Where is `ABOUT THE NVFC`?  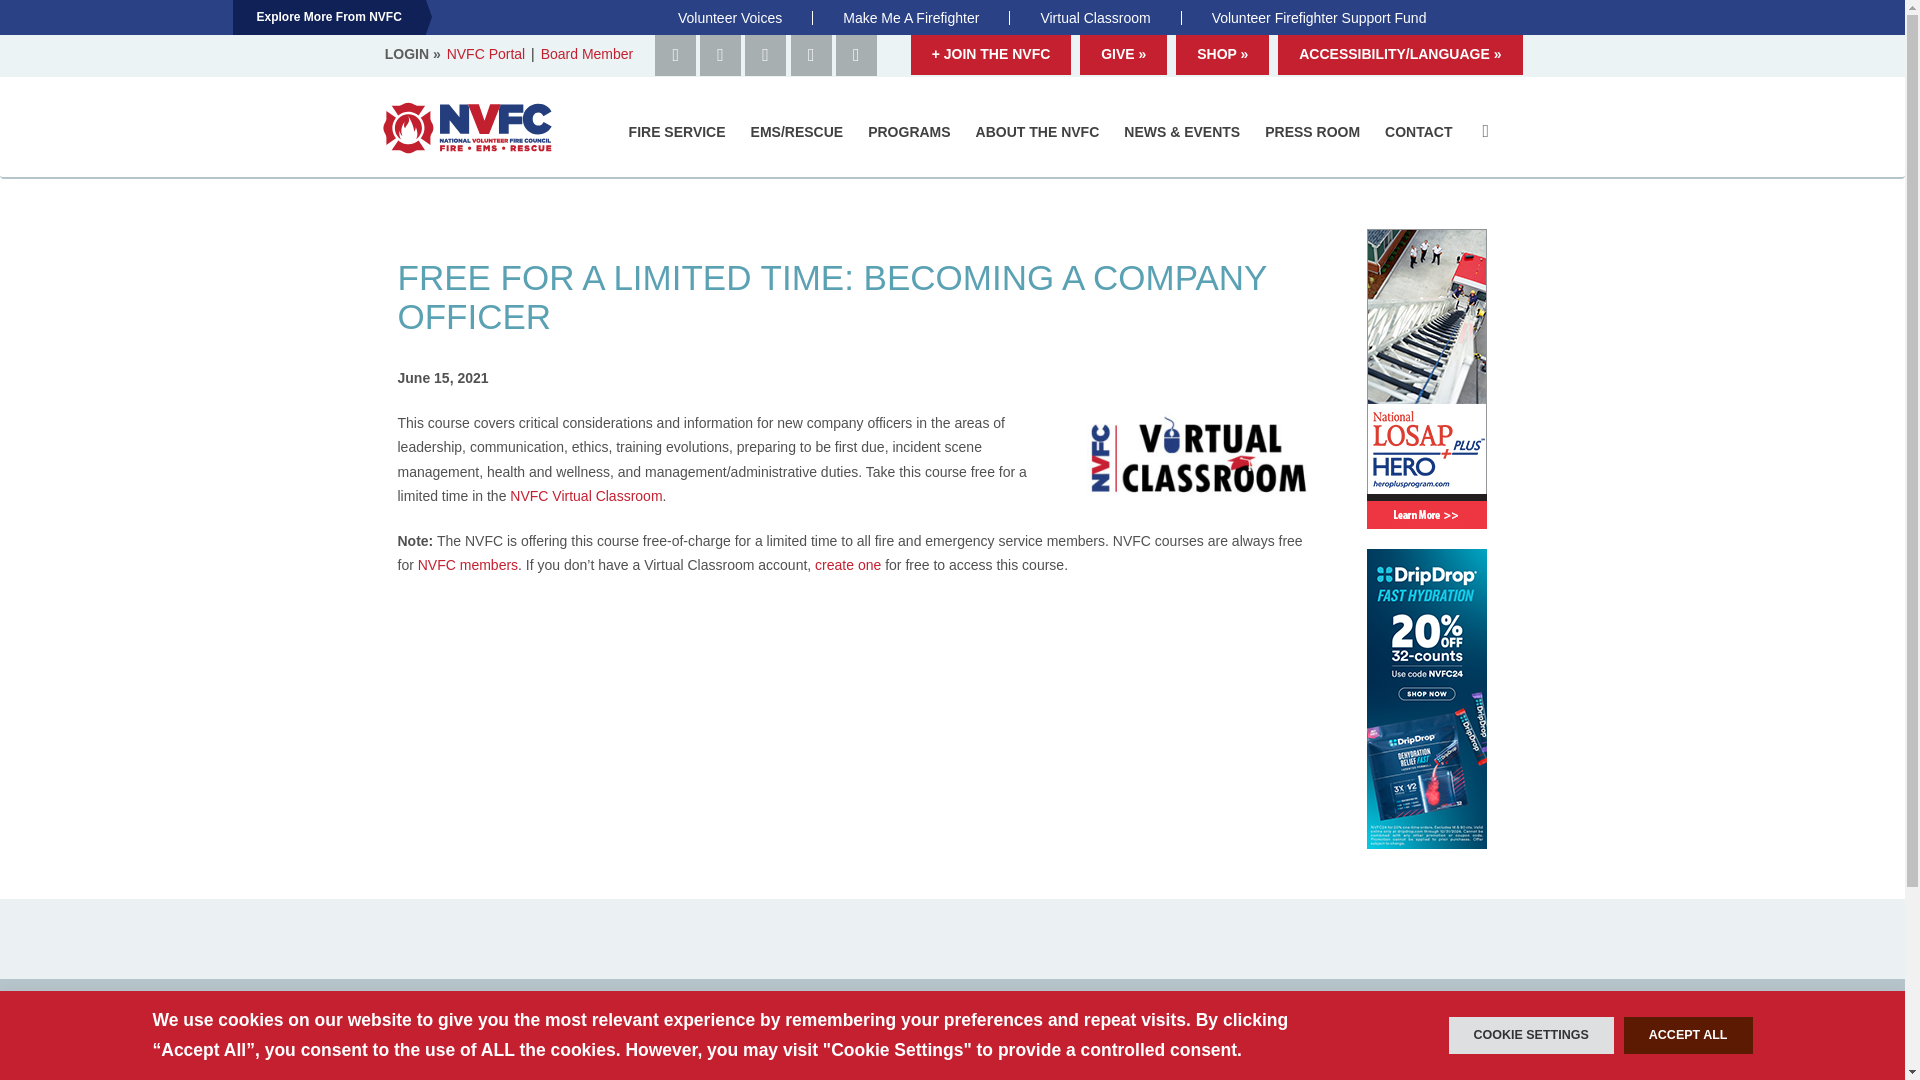
ABOUT THE NVFC is located at coordinates (1040, 131).